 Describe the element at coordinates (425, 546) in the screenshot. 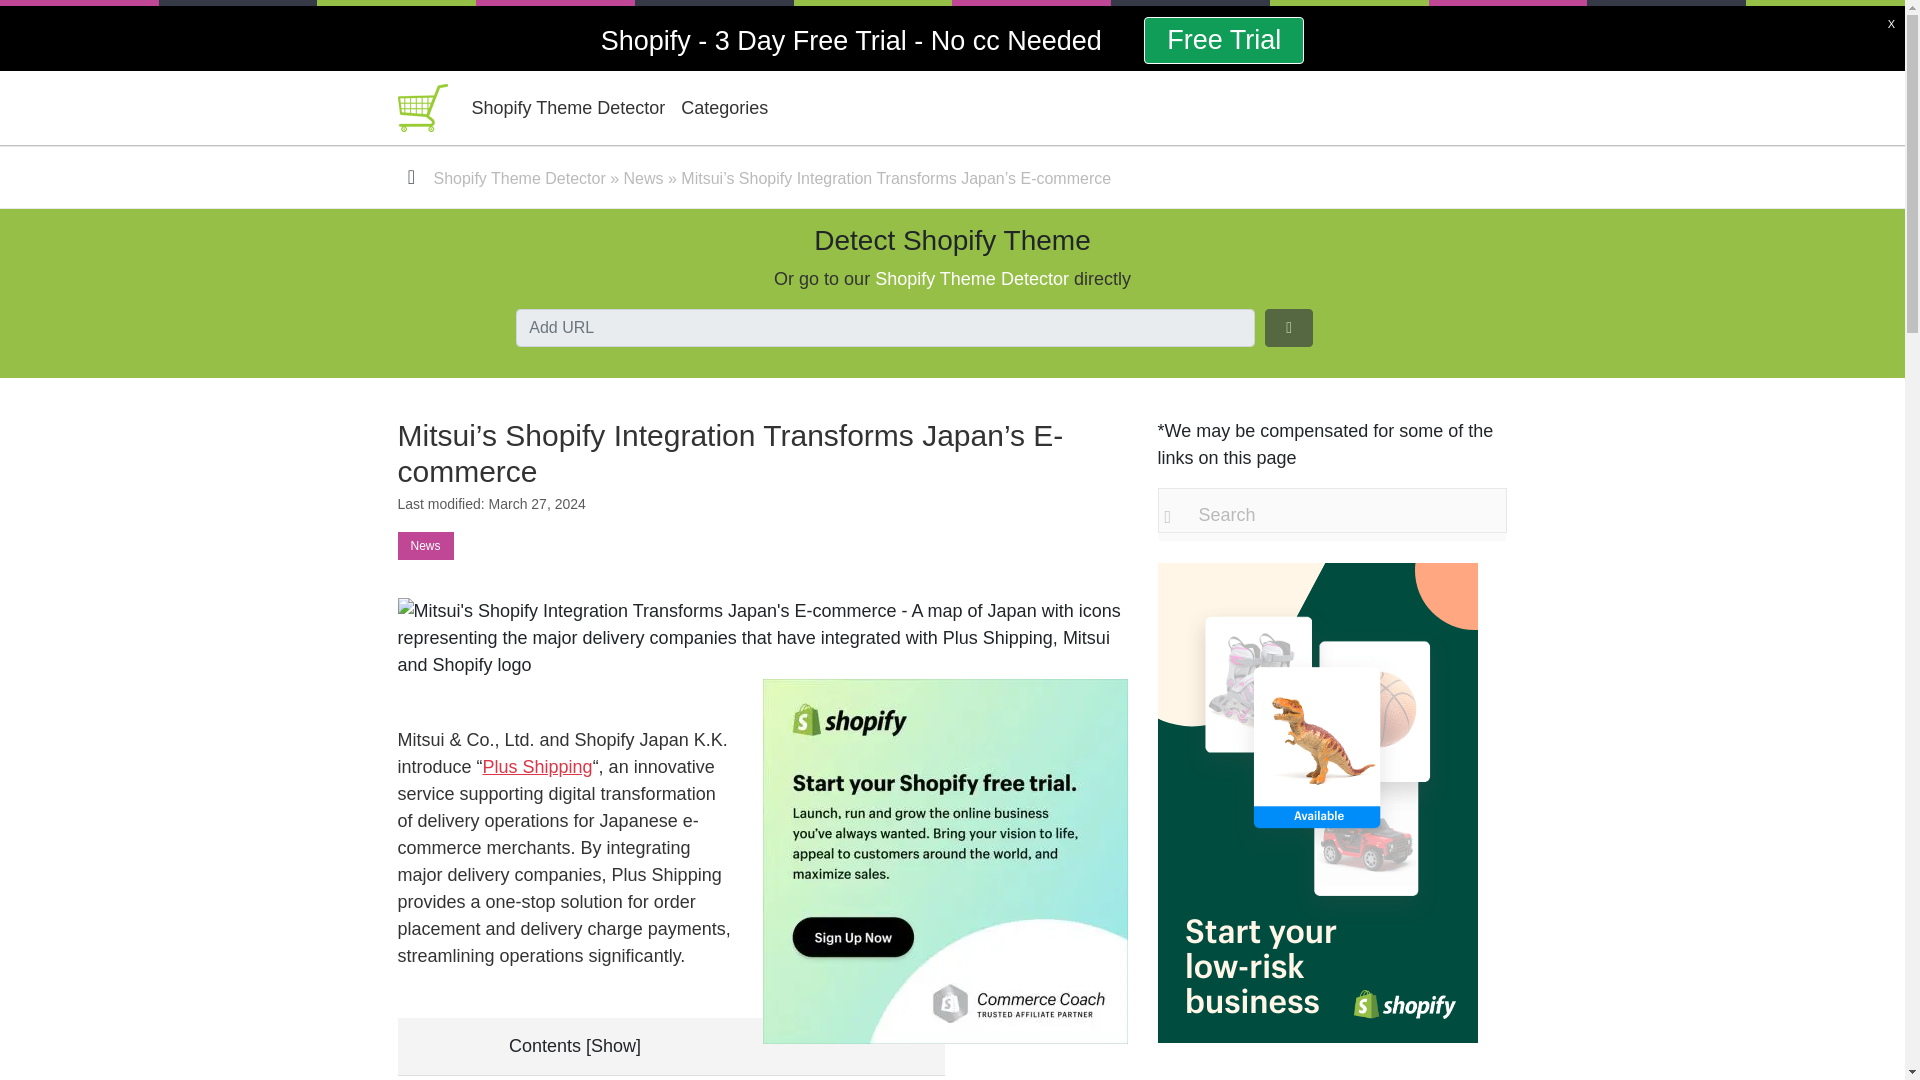

I see `News` at that location.